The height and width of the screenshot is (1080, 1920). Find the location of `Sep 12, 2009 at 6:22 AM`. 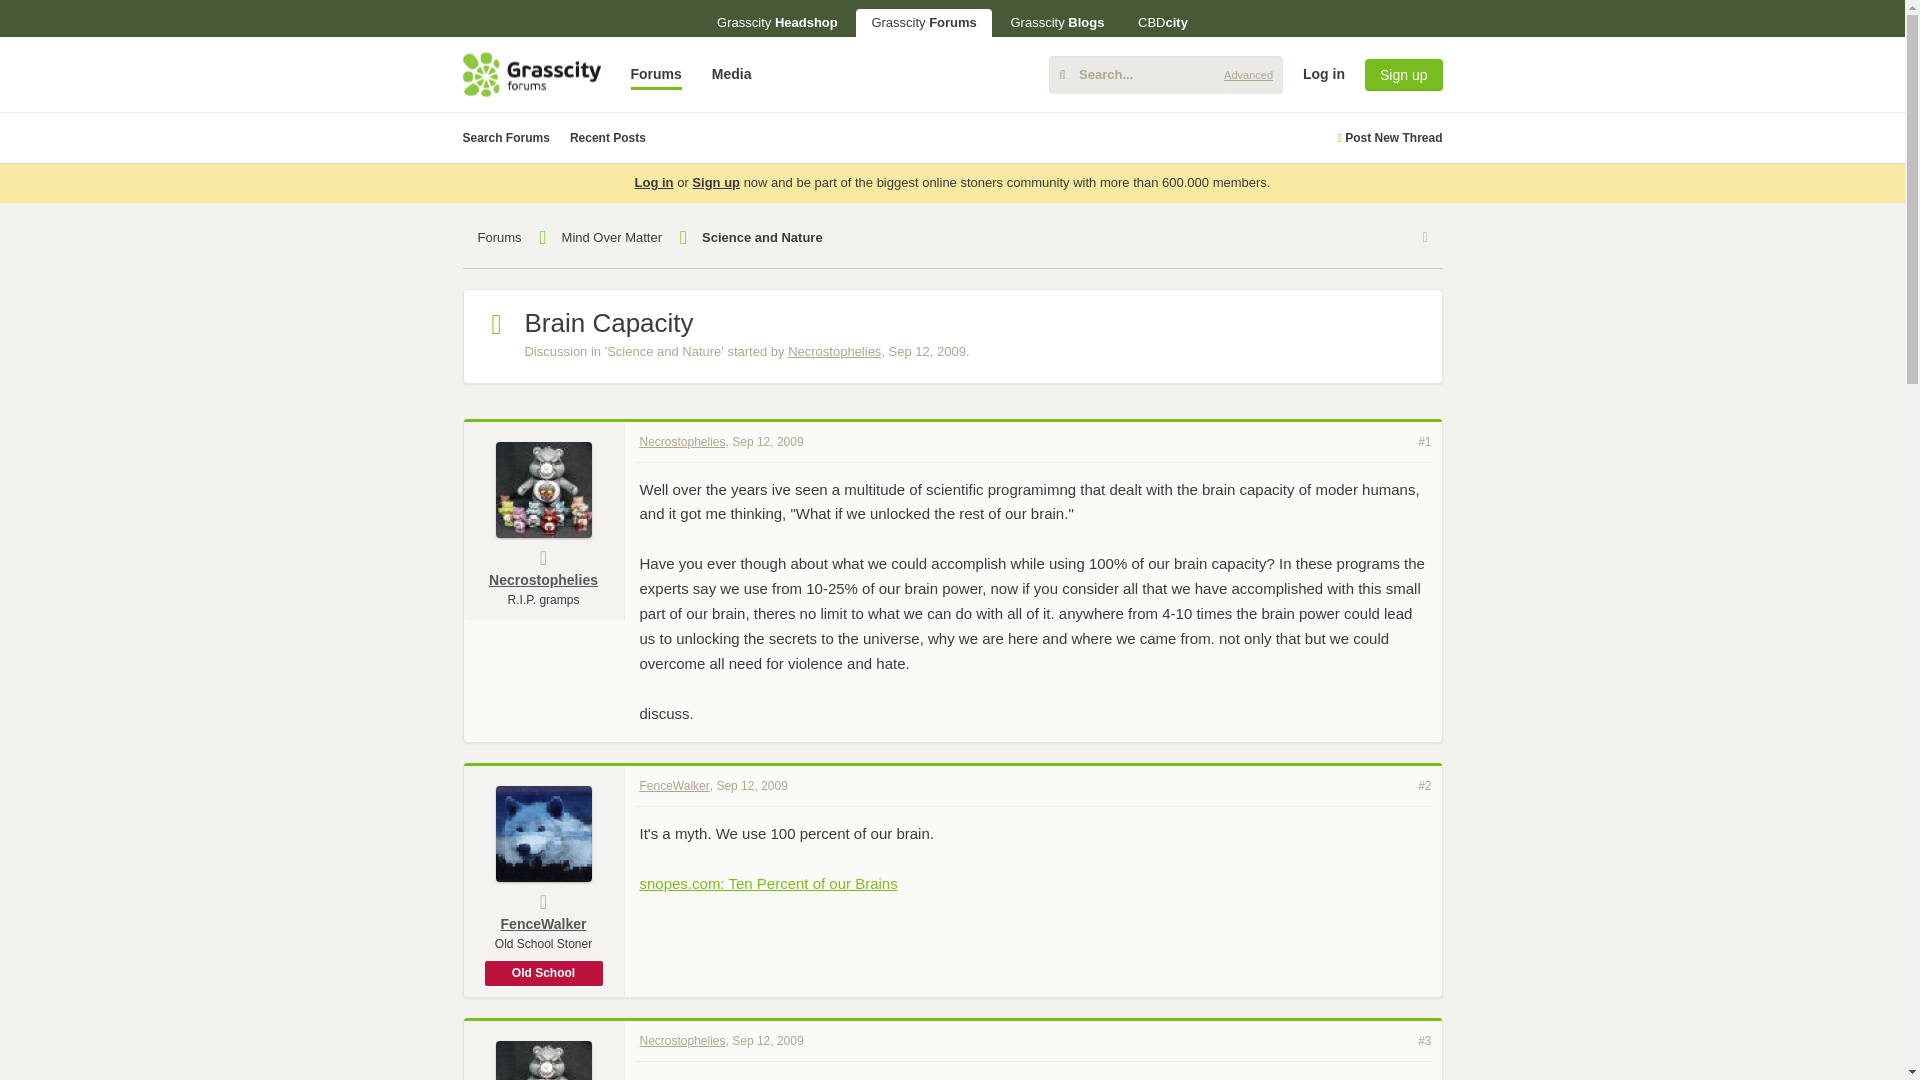

Sep 12, 2009 at 6:22 AM is located at coordinates (926, 351).